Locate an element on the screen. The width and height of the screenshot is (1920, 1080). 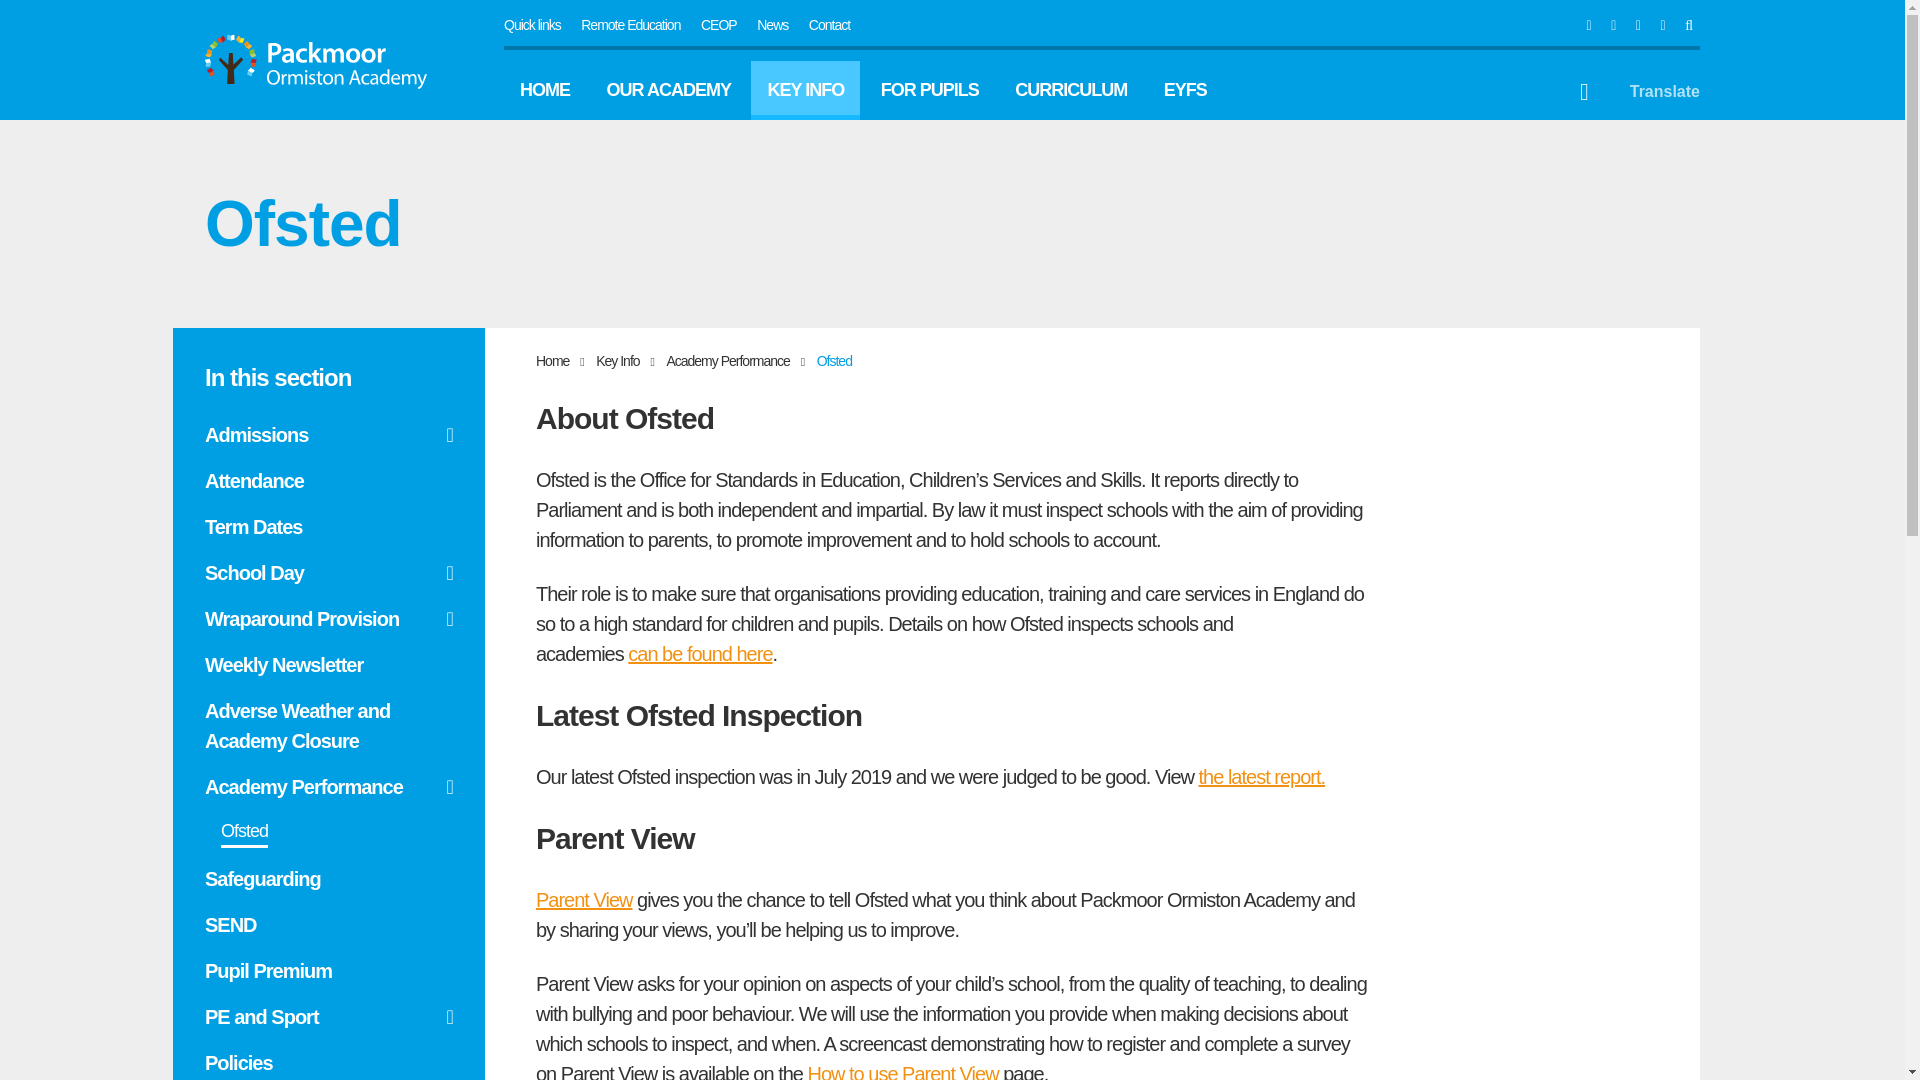
Remote Education is located at coordinates (630, 25).